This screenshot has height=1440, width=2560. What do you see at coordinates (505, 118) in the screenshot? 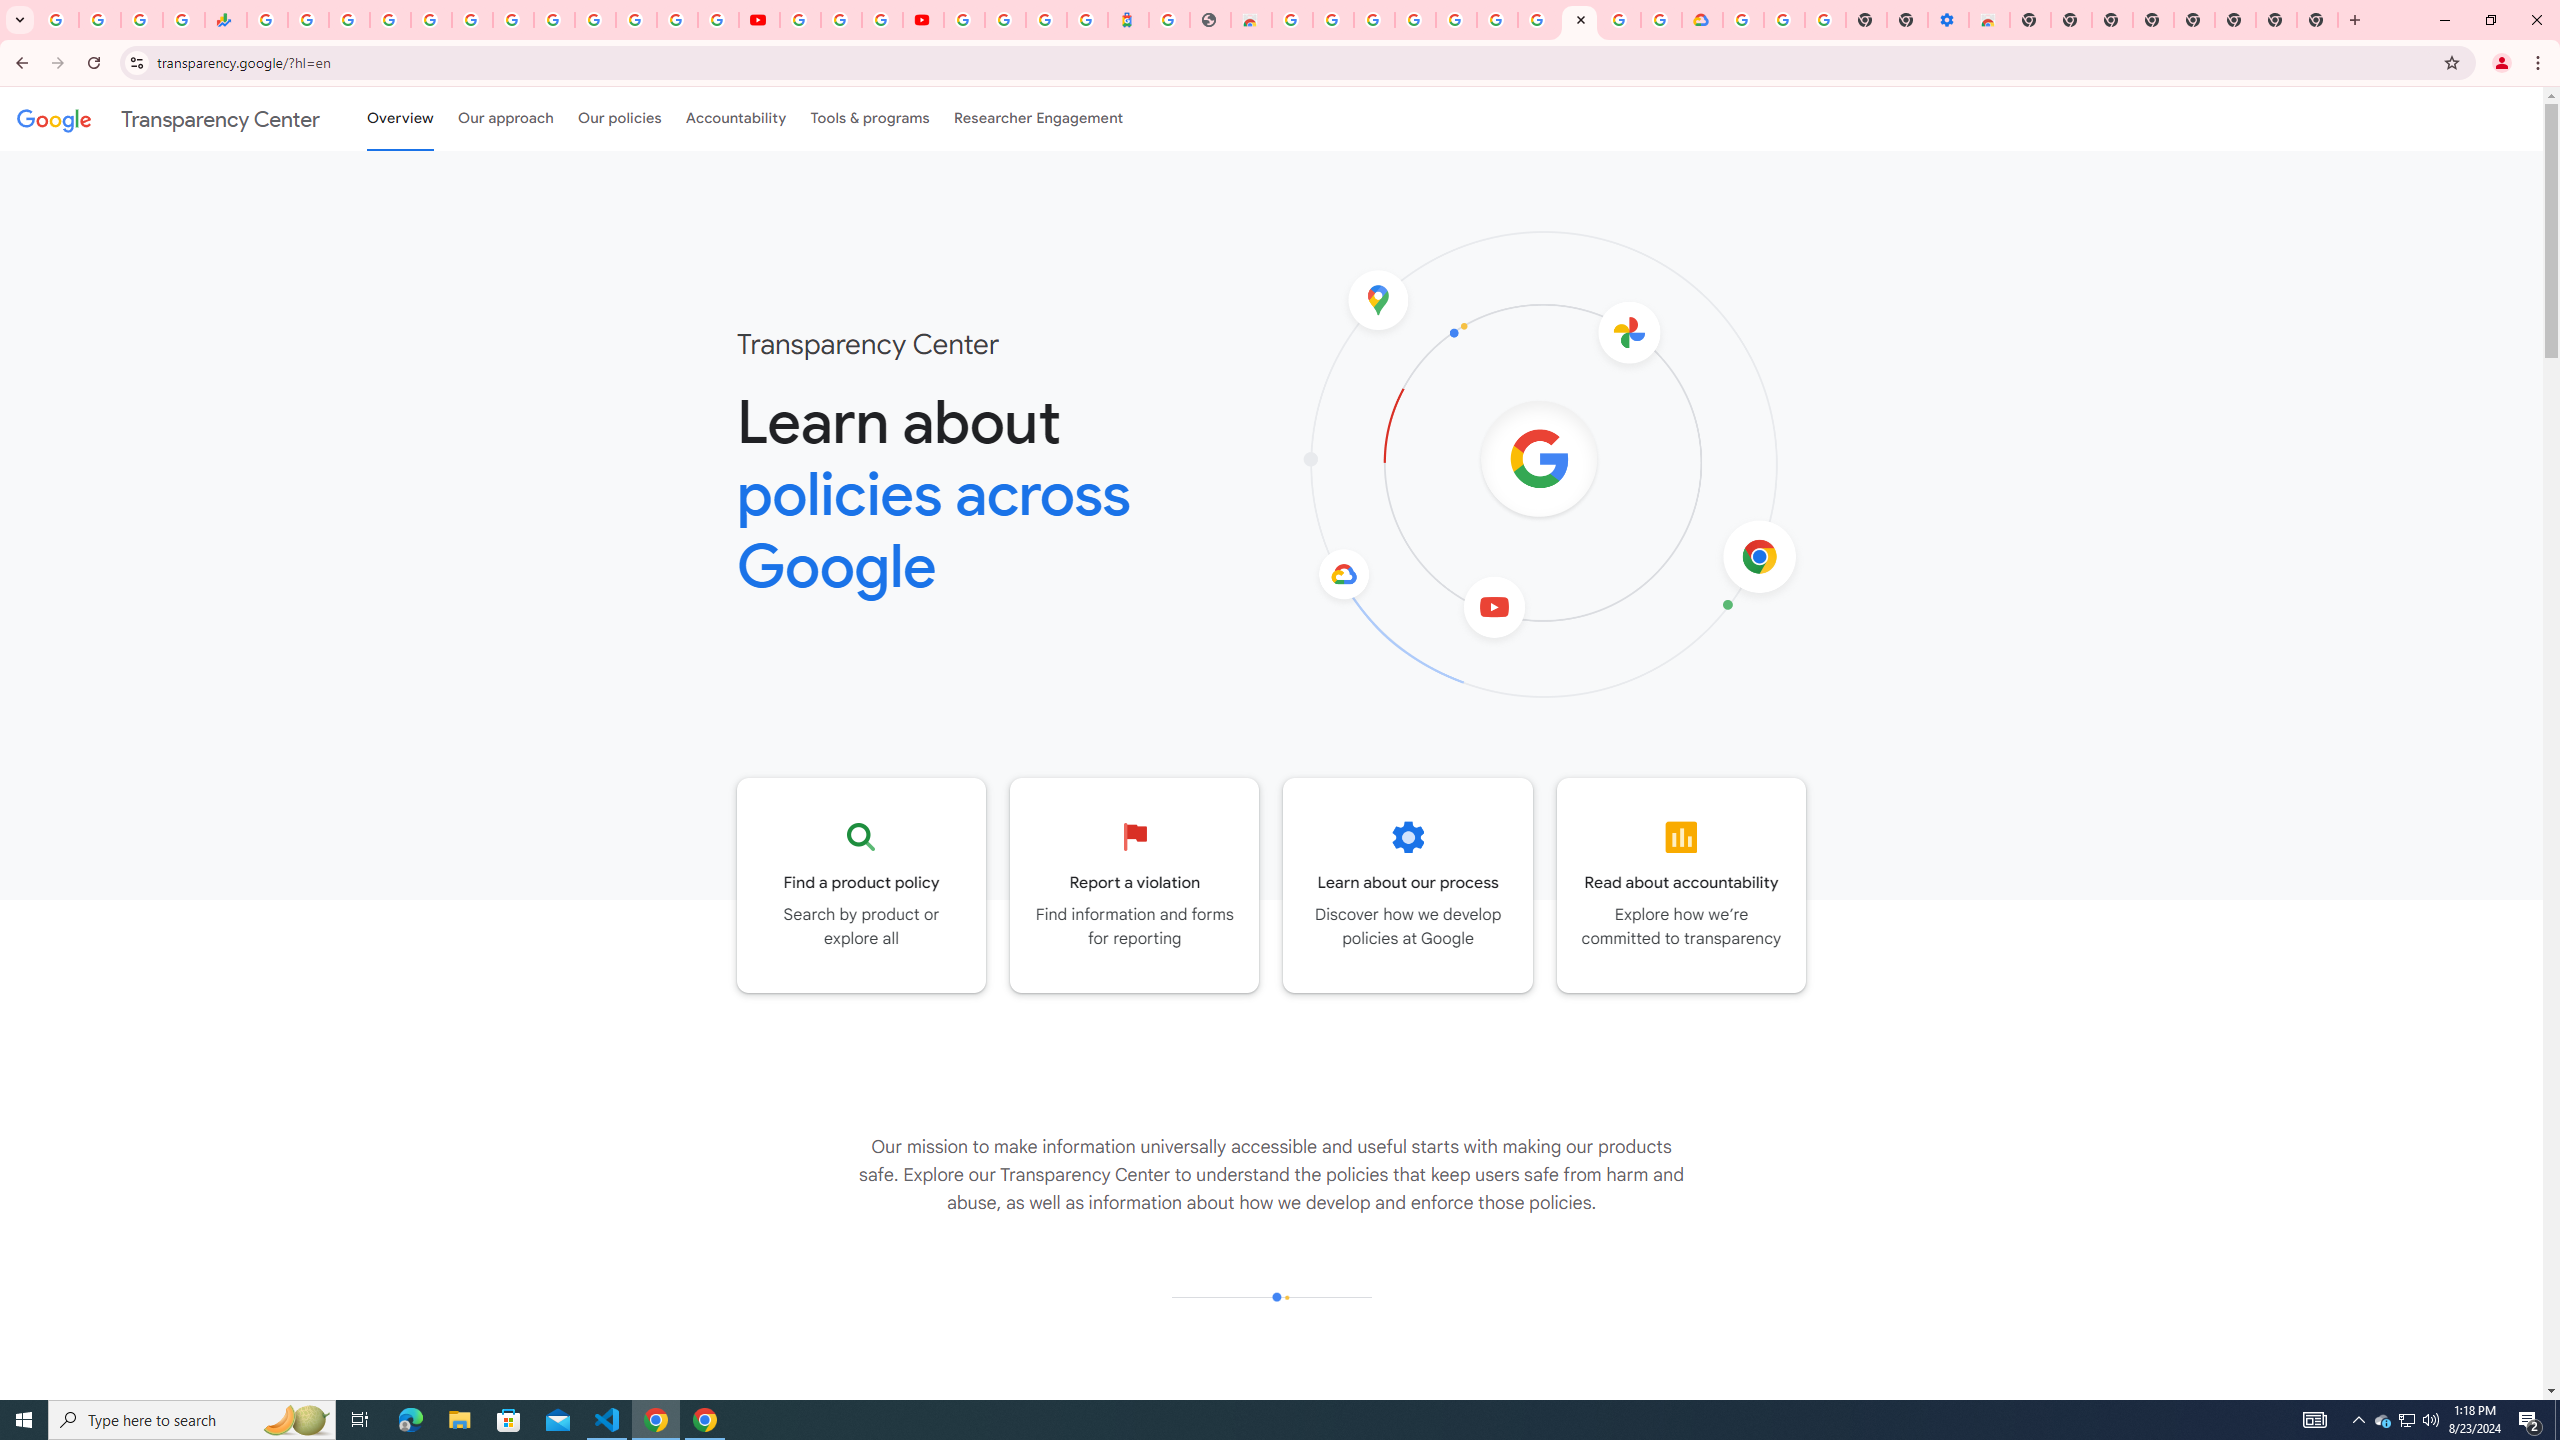
I see `Our approach` at bounding box center [505, 118].